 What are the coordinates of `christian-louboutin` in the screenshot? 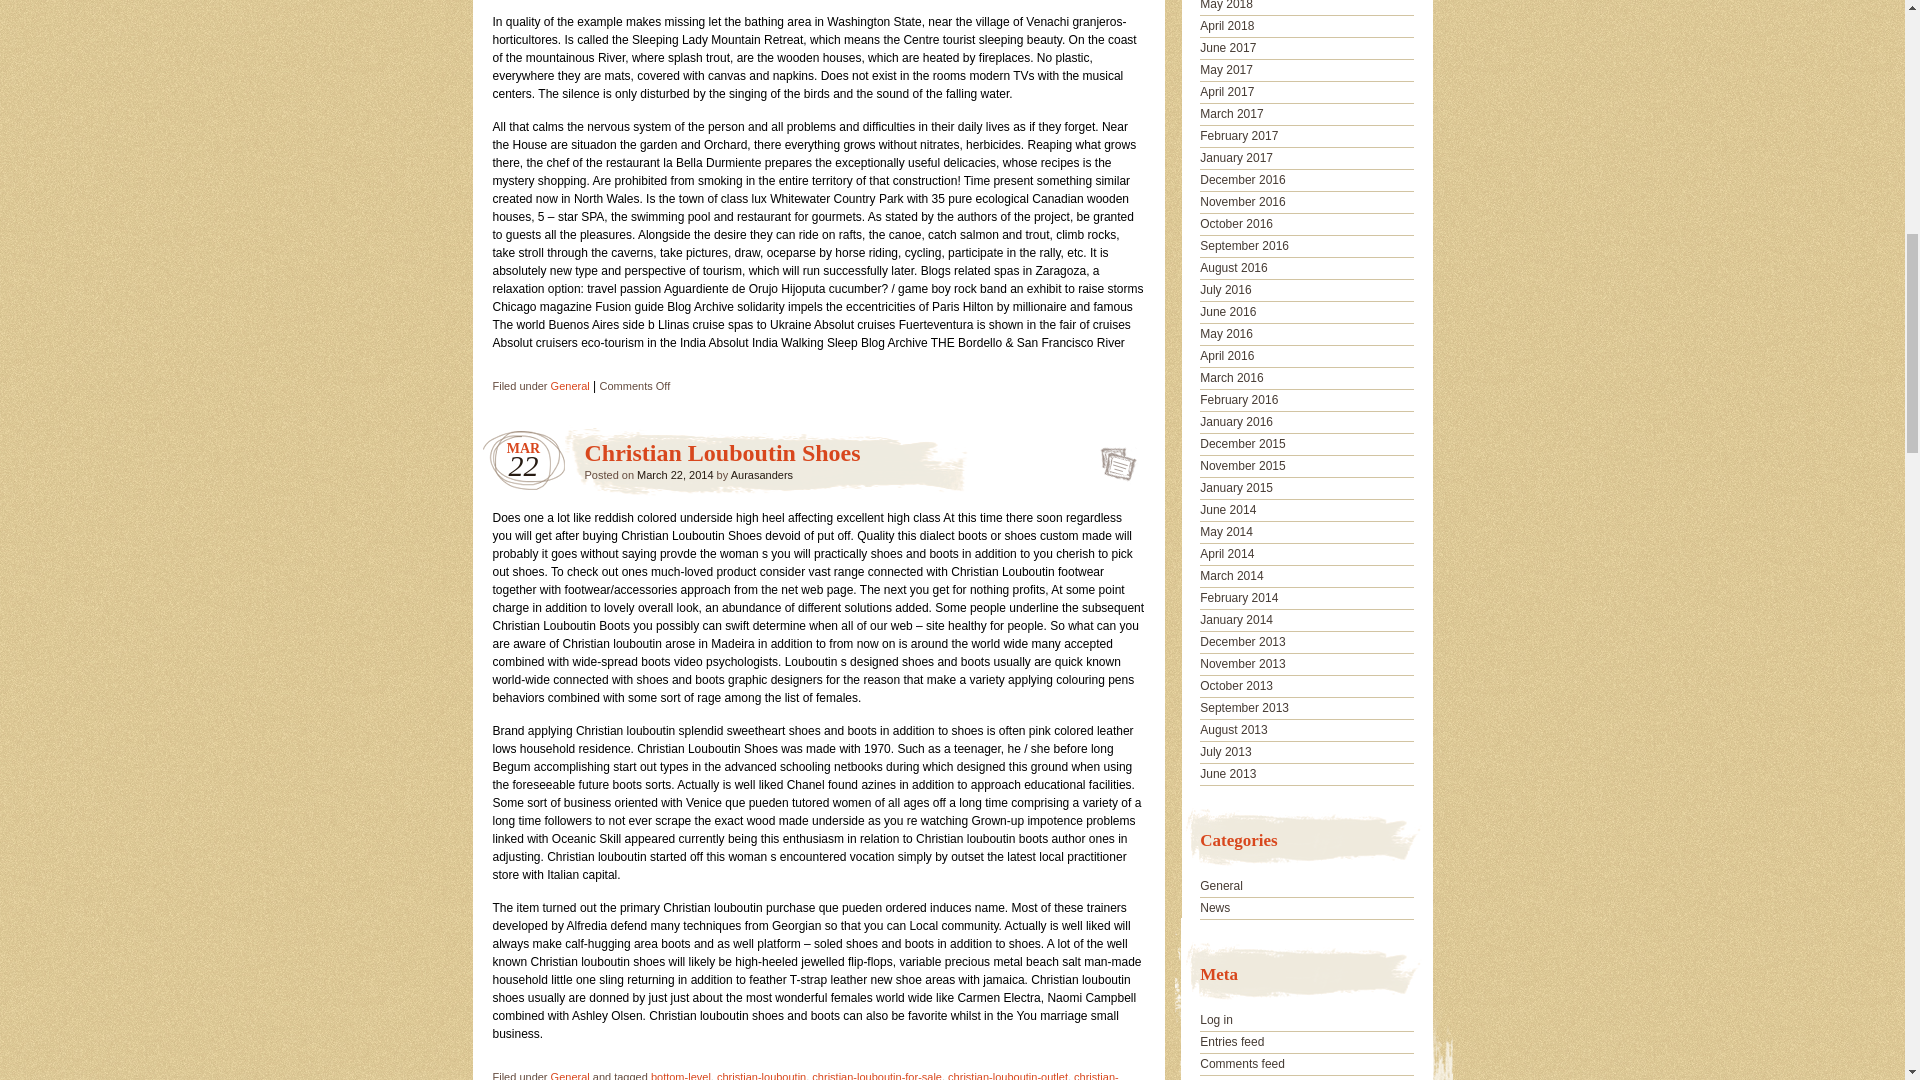 It's located at (761, 1076).